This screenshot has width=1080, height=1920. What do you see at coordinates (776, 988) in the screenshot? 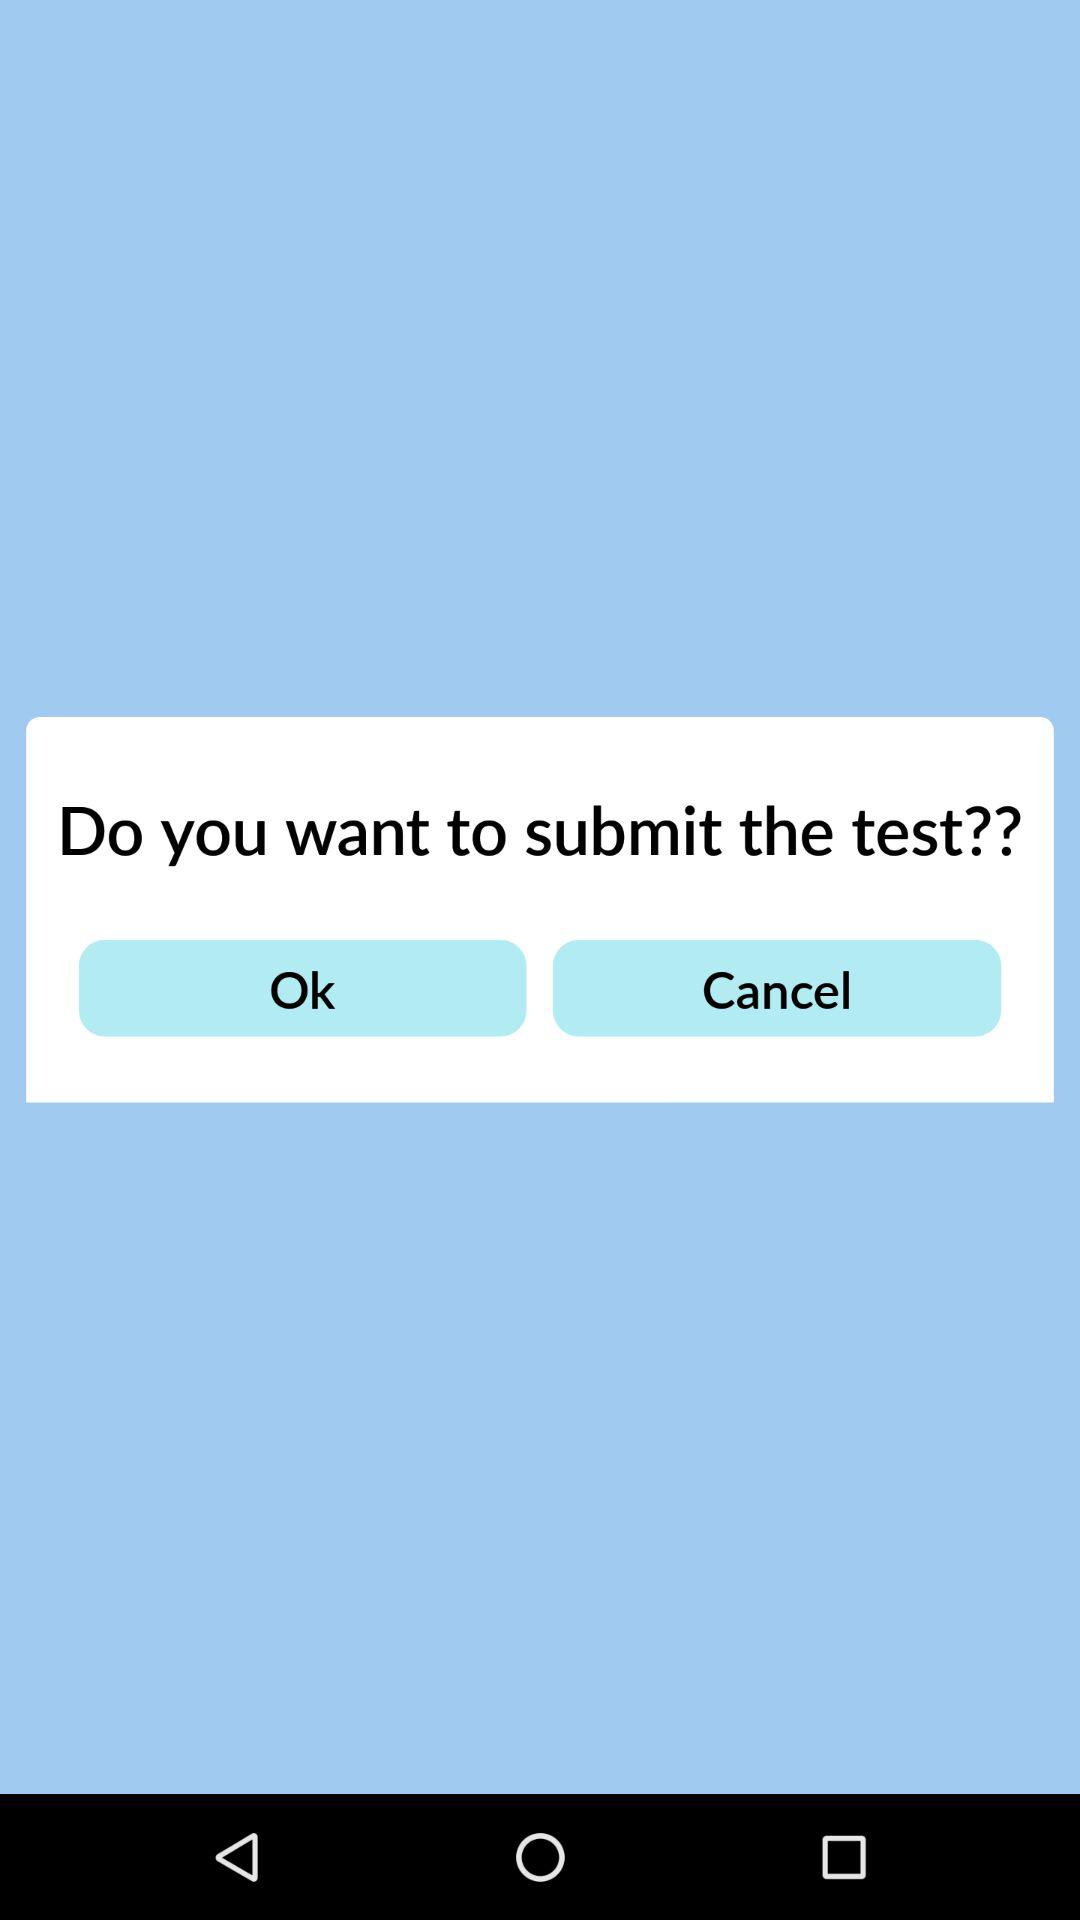
I see `open item on the right` at bounding box center [776, 988].